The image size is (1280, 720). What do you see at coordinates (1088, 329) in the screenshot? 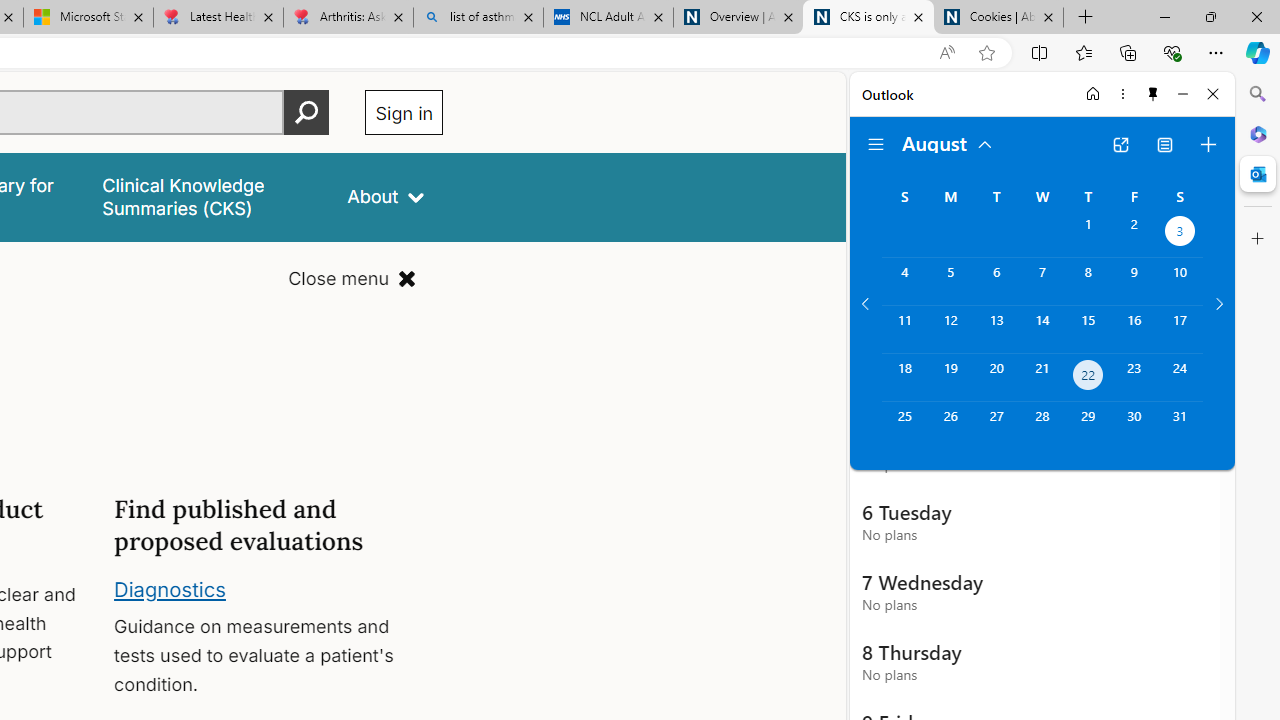
I see `Thursday, August 15, 2024. ` at bounding box center [1088, 329].